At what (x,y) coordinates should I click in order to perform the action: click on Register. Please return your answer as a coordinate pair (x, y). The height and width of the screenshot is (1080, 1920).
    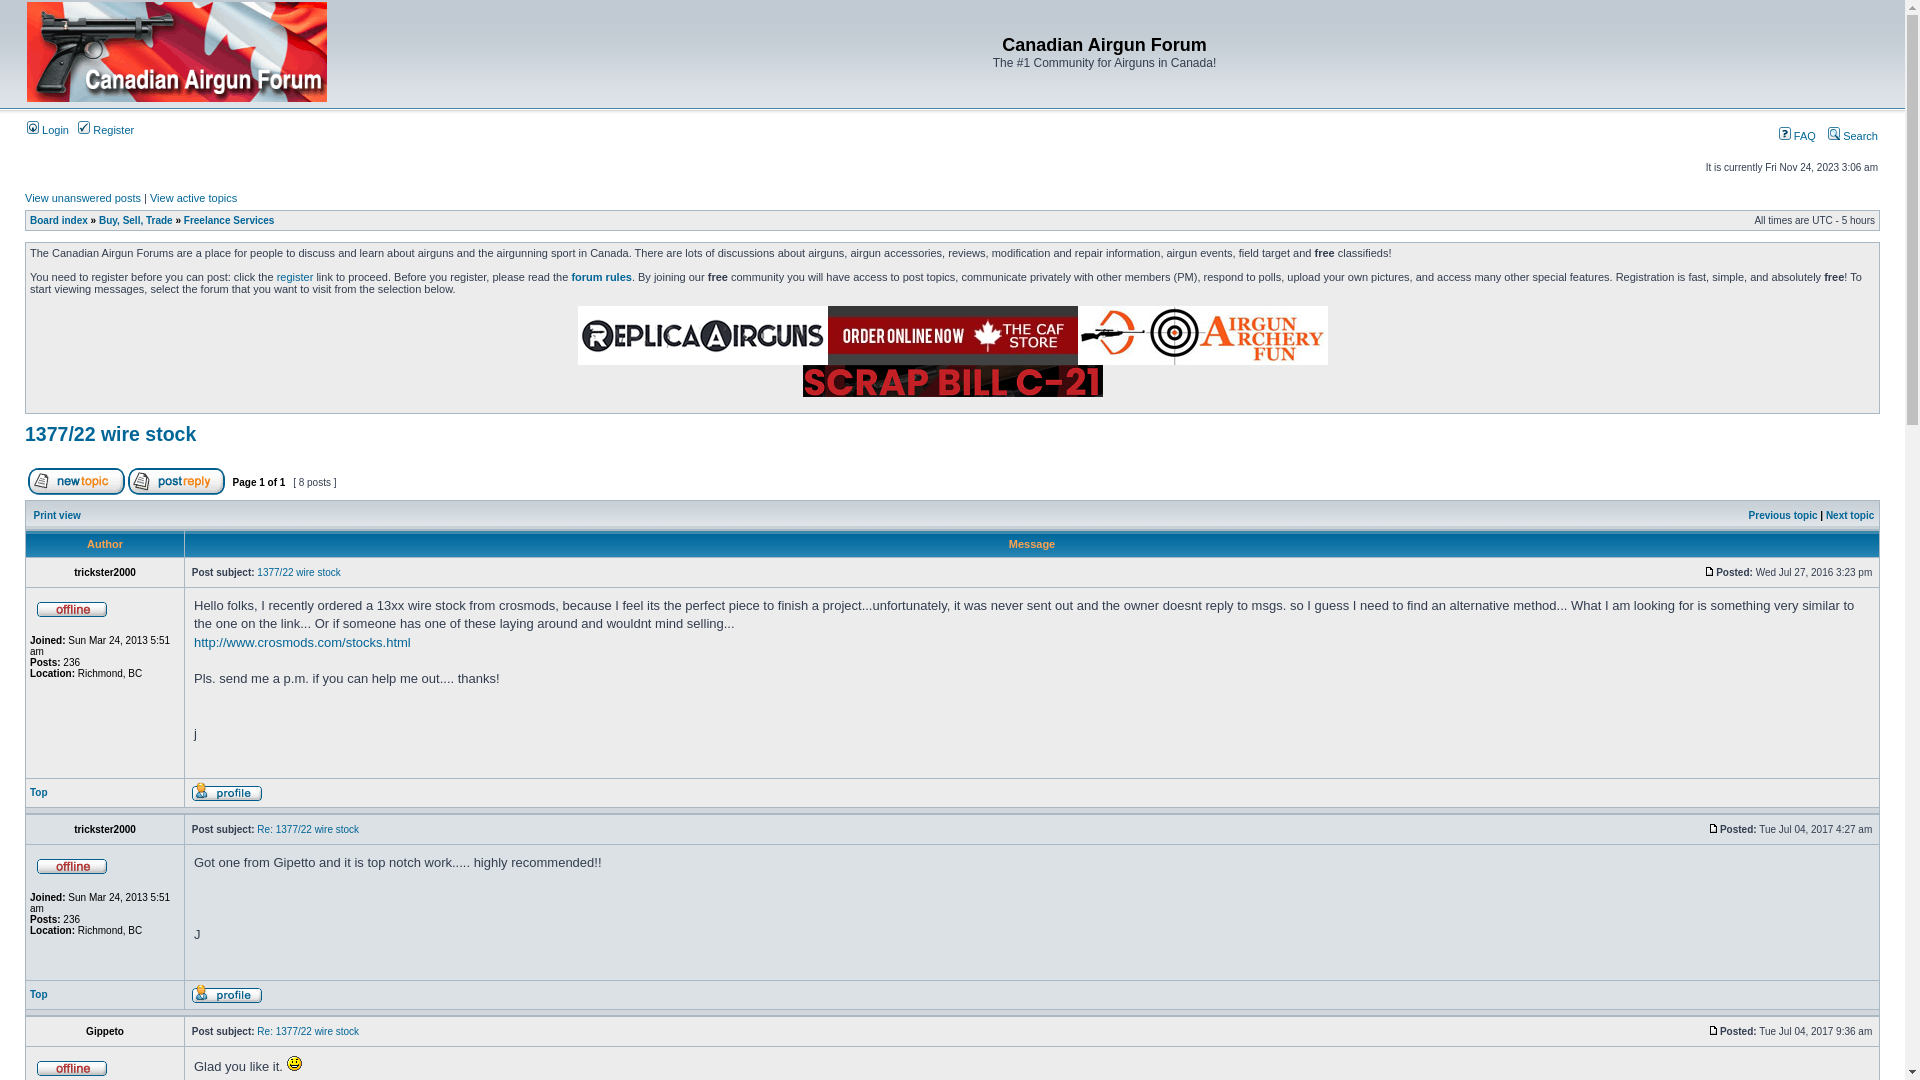
    Looking at the image, I should click on (106, 130).